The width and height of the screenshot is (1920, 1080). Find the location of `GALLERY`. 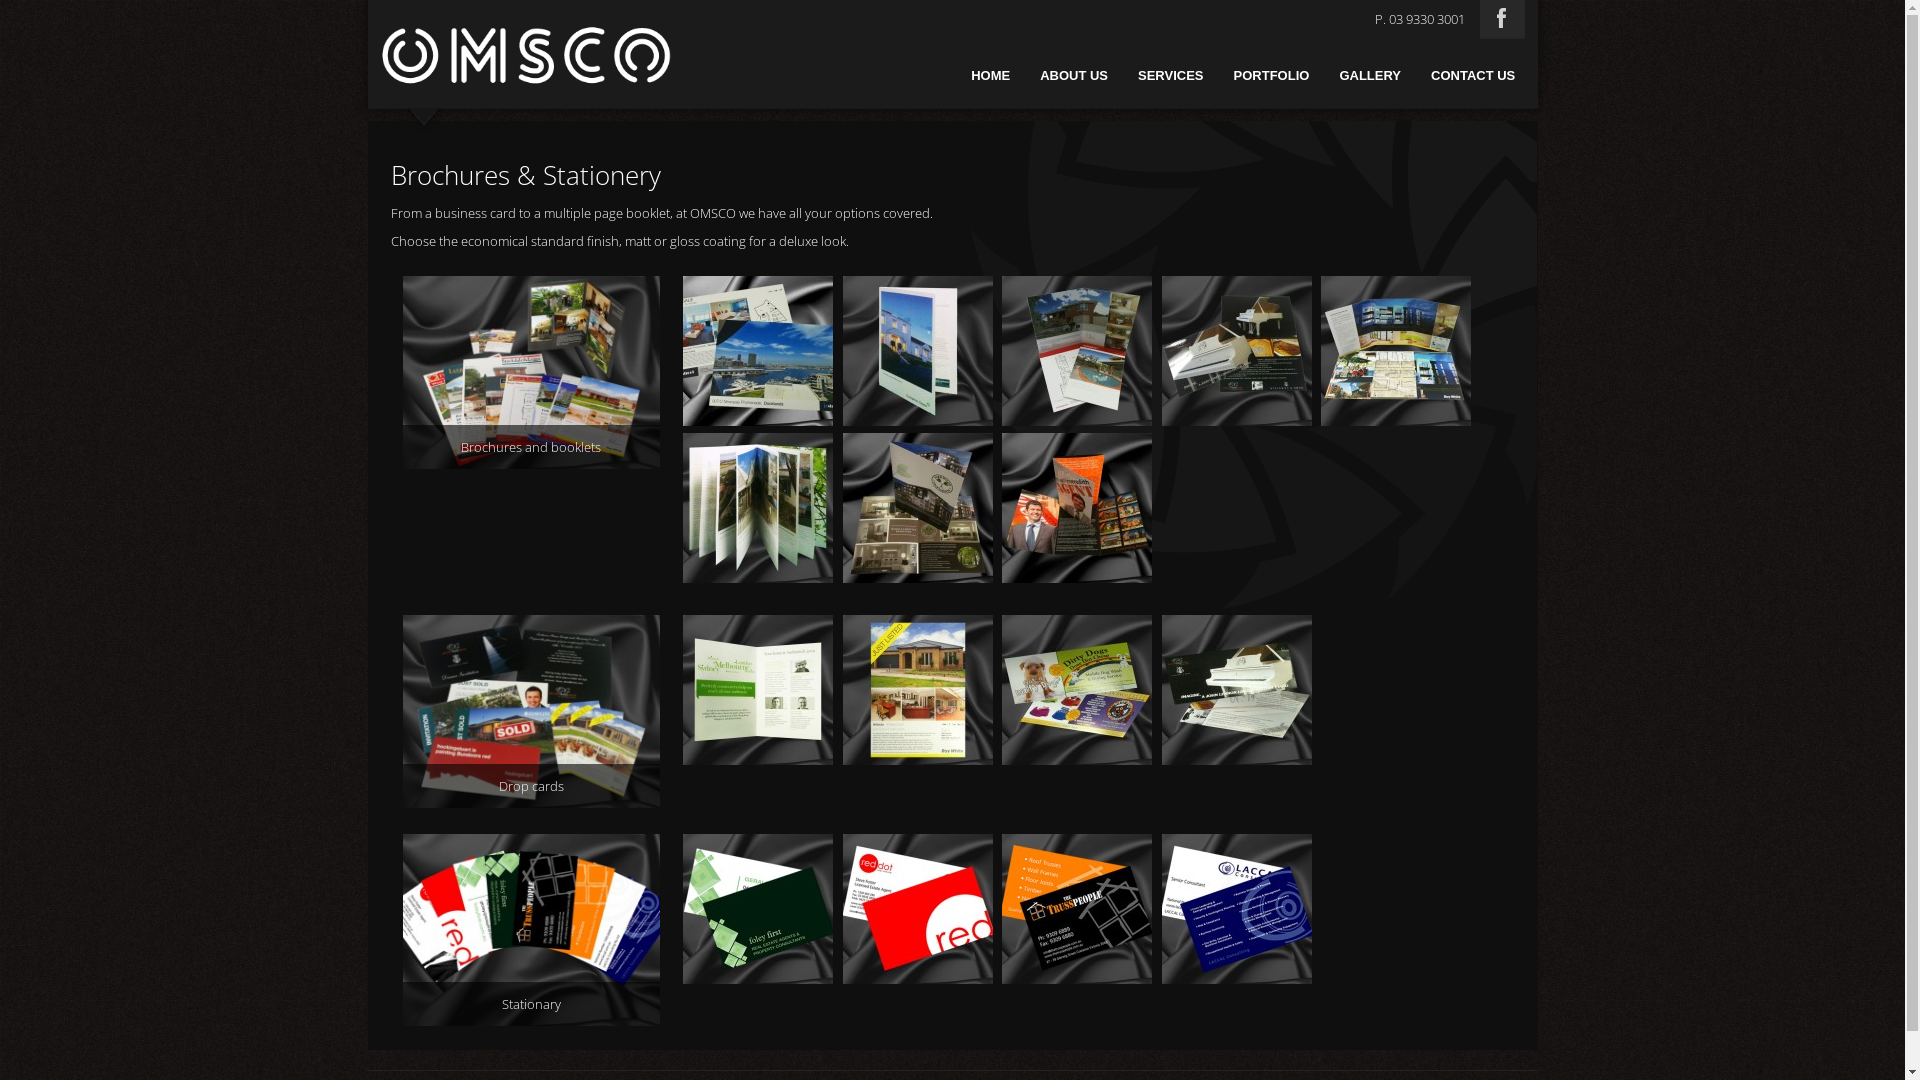

GALLERY is located at coordinates (1370, 76).